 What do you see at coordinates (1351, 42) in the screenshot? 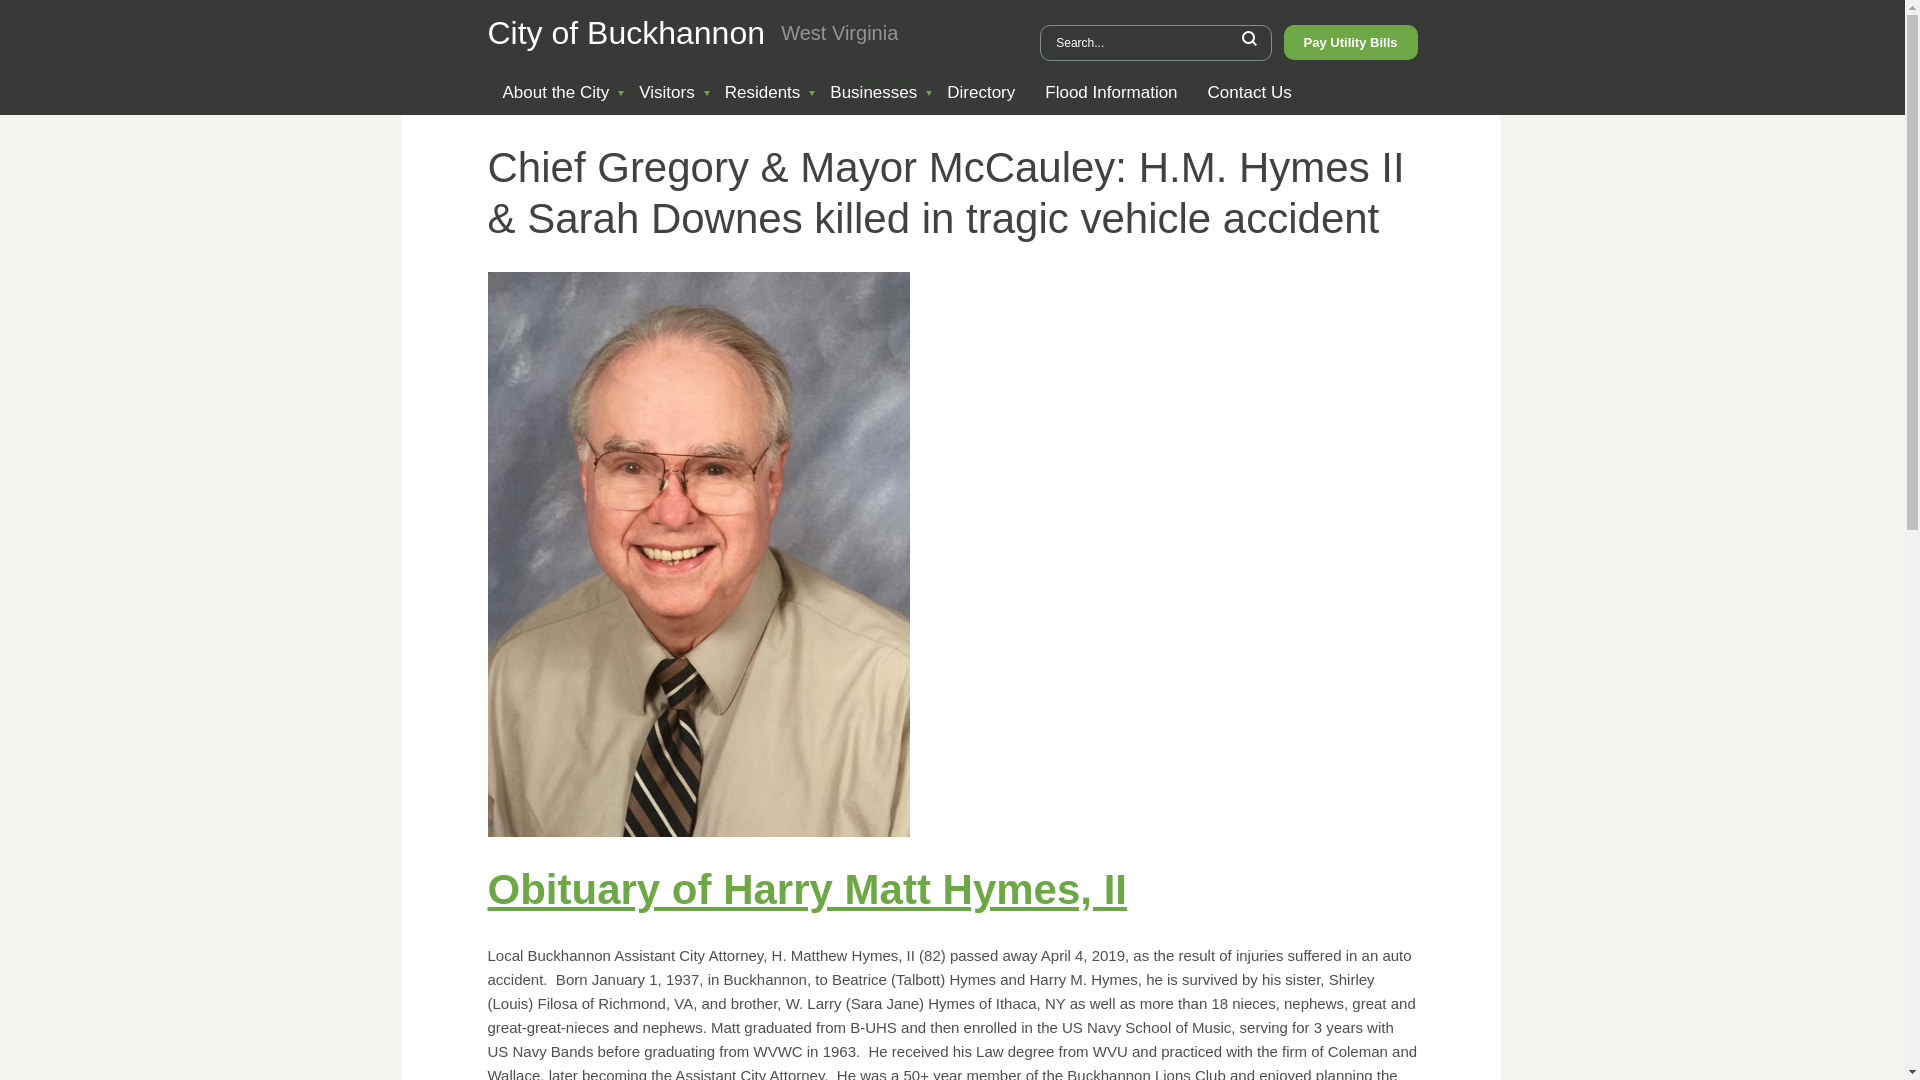
I see `Pay Utility Bills` at bounding box center [1351, 42].